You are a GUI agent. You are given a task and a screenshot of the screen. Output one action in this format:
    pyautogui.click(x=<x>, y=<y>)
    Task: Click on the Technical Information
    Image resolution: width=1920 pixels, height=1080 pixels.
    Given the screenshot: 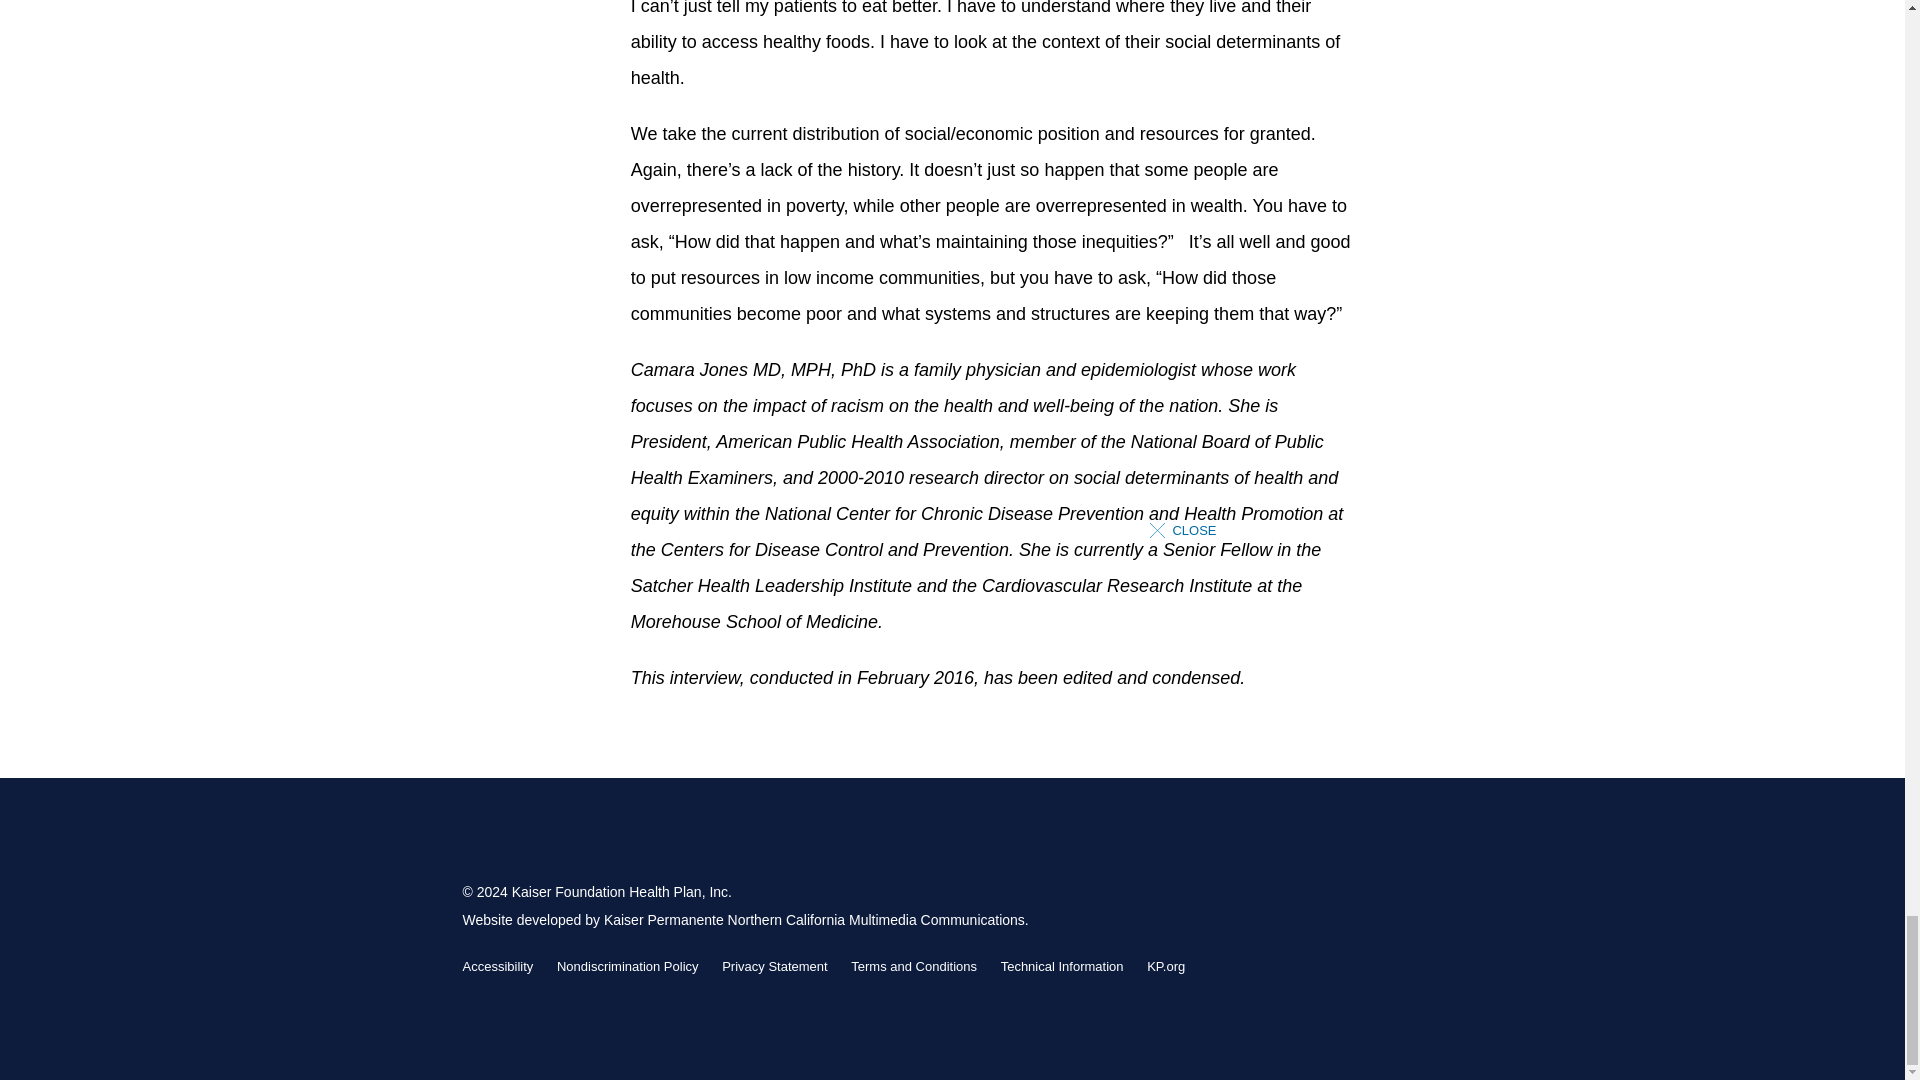 What is the action you would take?
    pyautogui.click(x=1062, y=966)
    